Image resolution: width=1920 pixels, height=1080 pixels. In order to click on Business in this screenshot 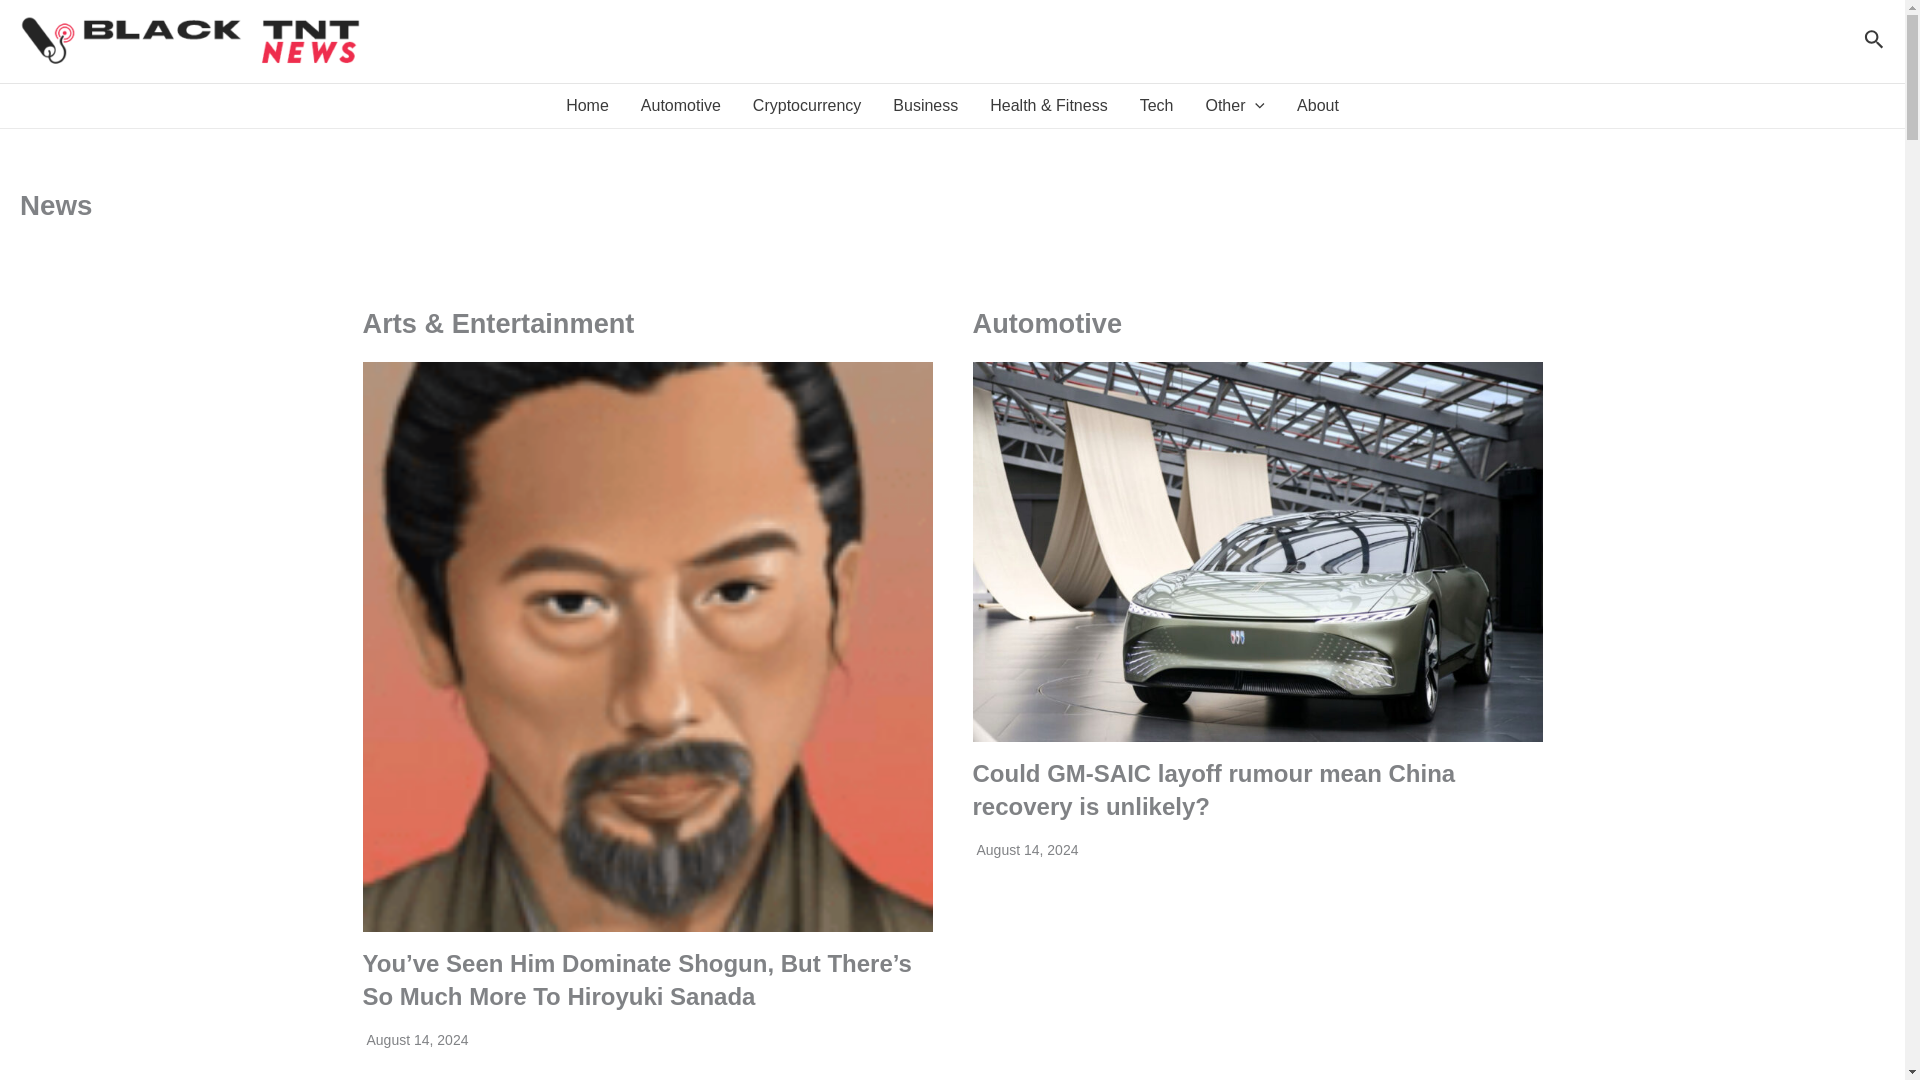, I will do `click(925, 106)`.